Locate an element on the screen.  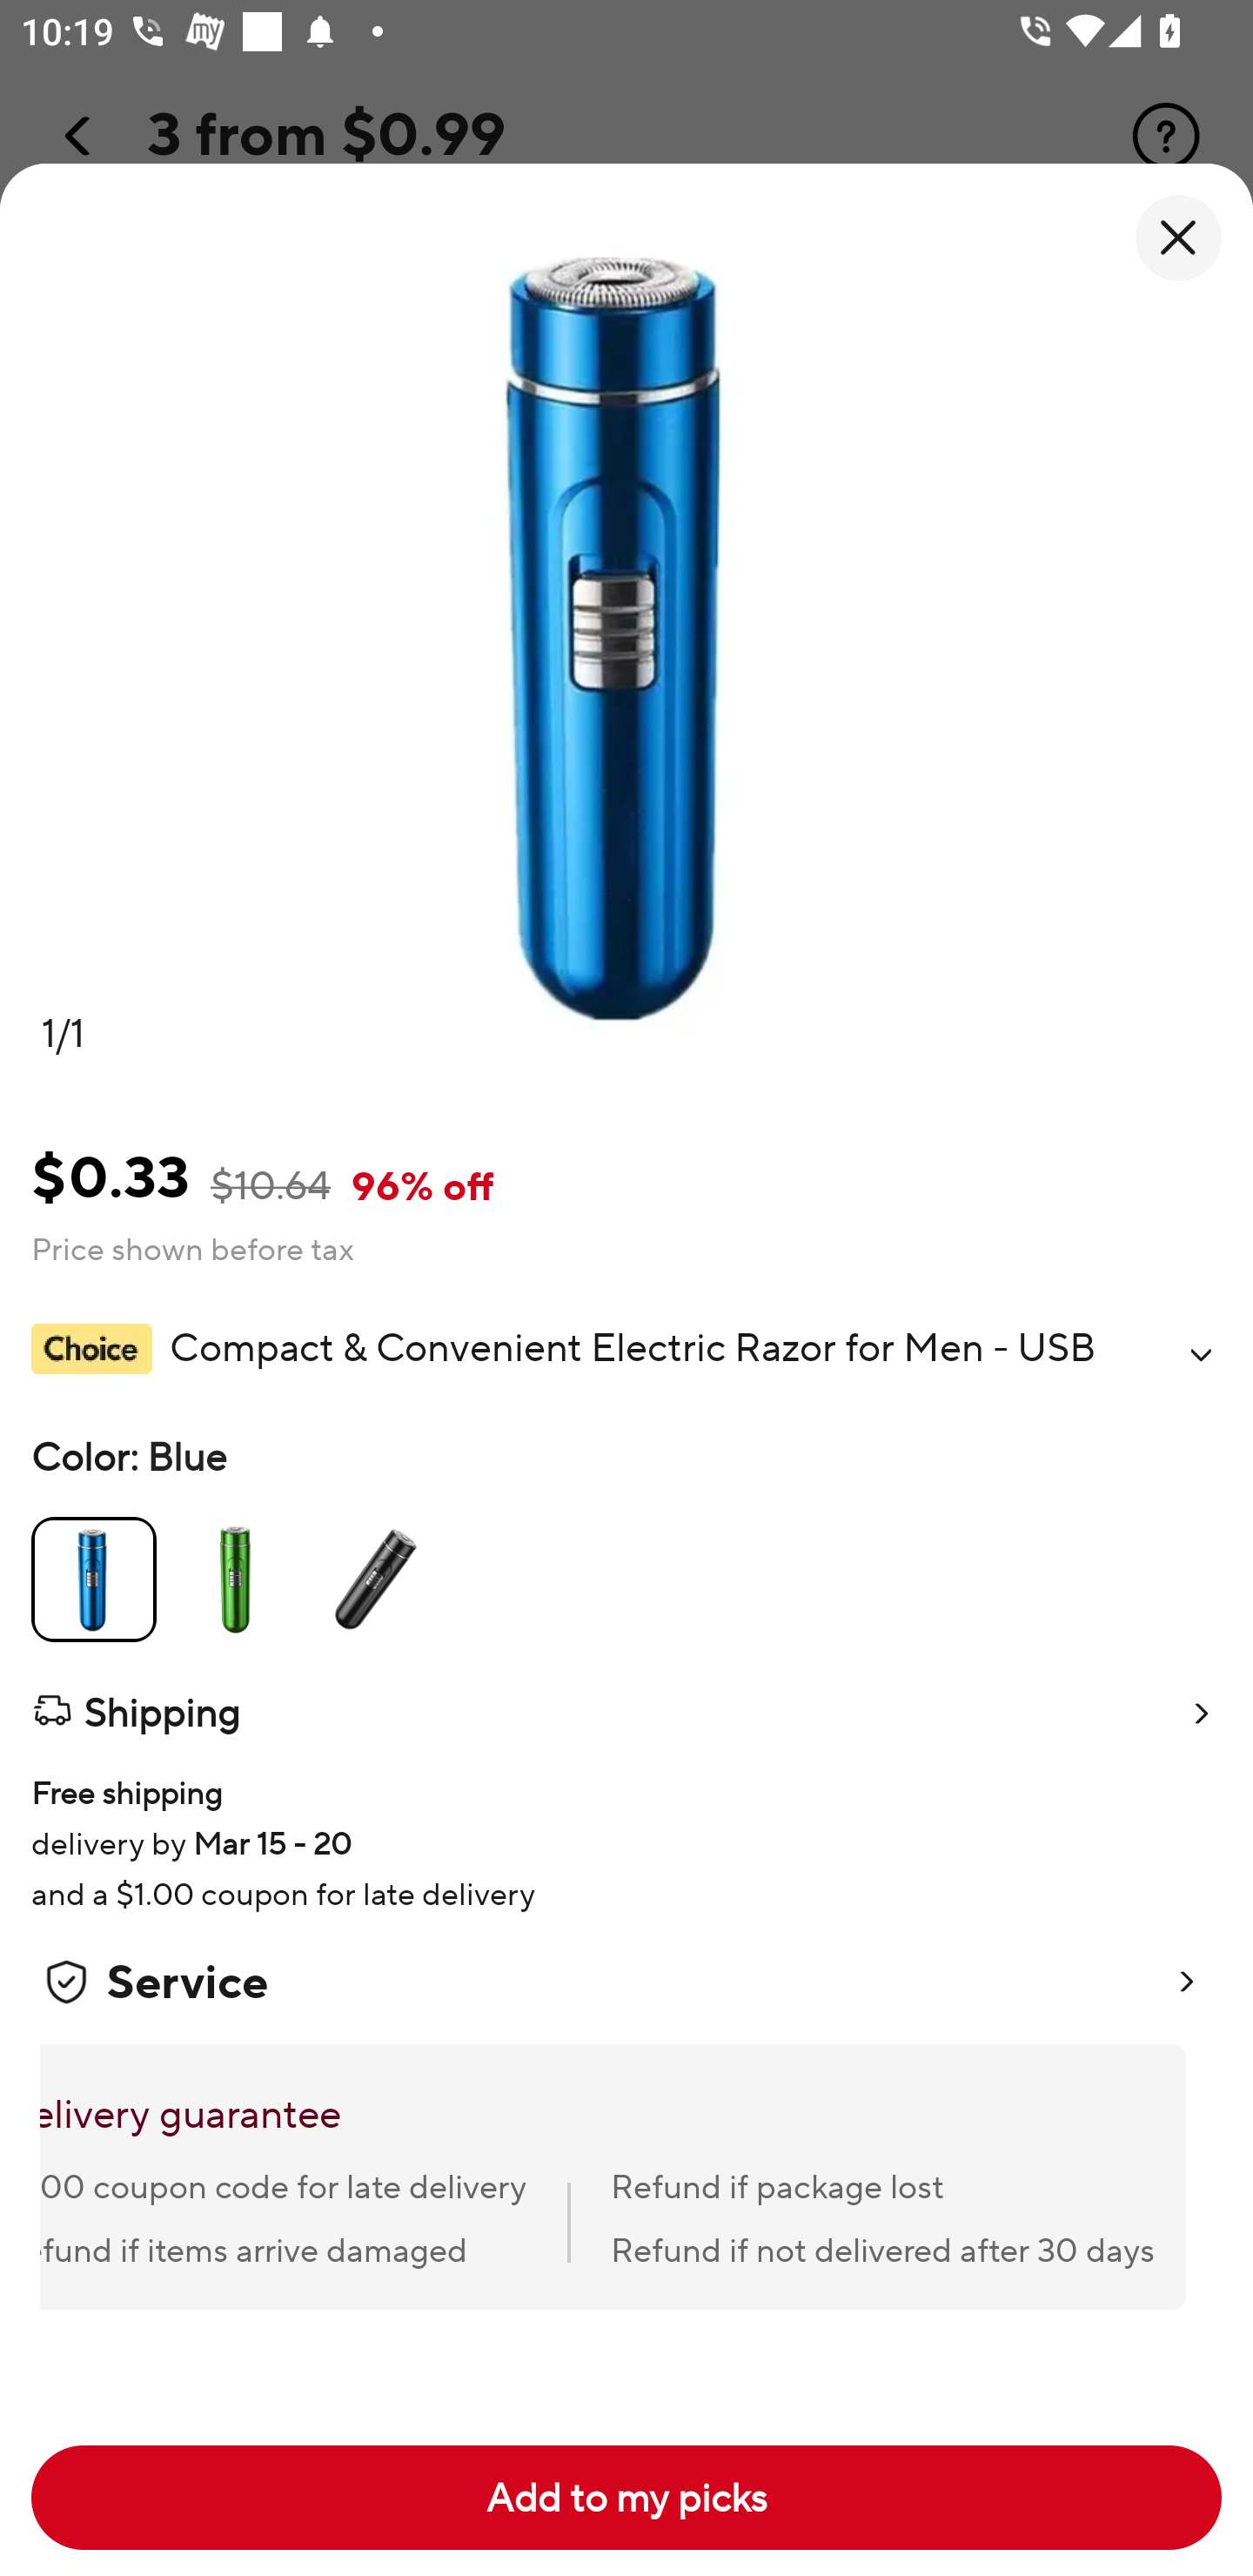
 is located at coordinates (1201, 1354).